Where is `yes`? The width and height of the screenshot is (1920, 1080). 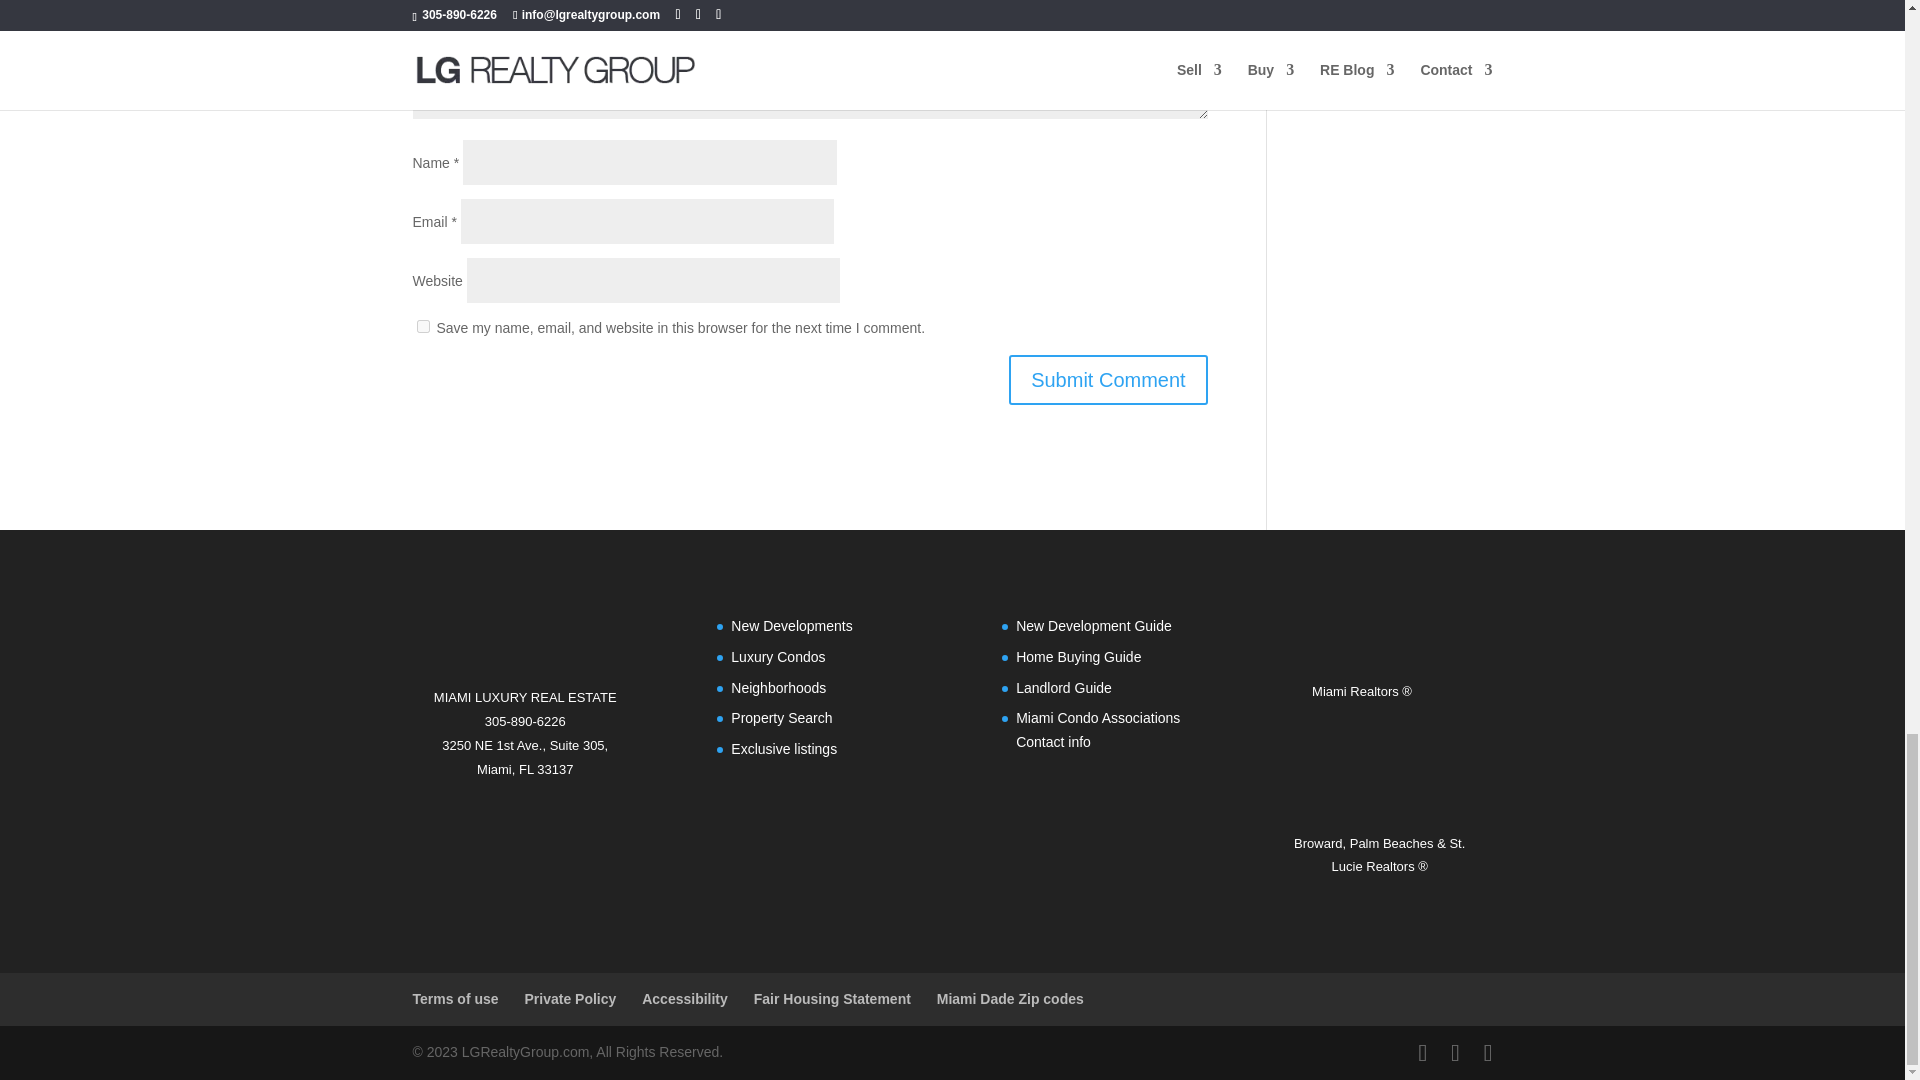 yes is located at coordinates (422, 326).